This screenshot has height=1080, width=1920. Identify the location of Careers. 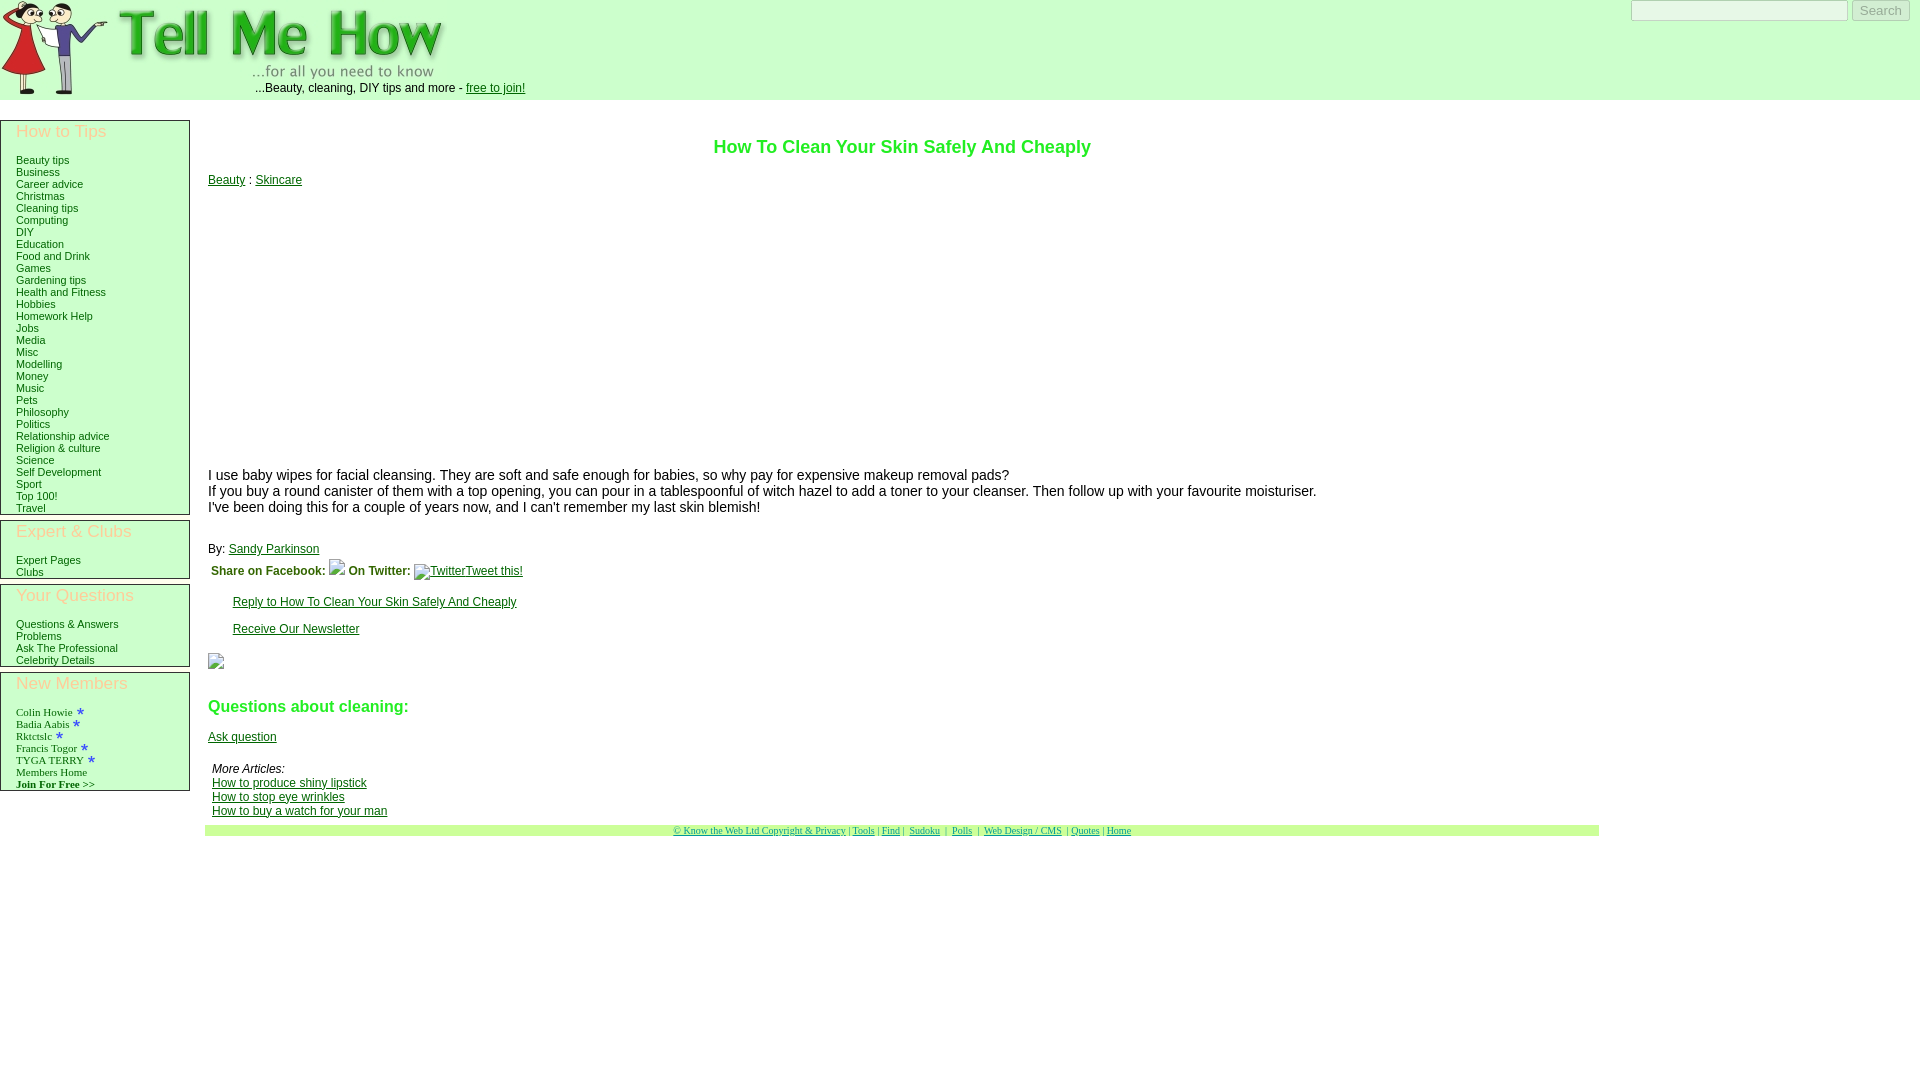
(48, 184).